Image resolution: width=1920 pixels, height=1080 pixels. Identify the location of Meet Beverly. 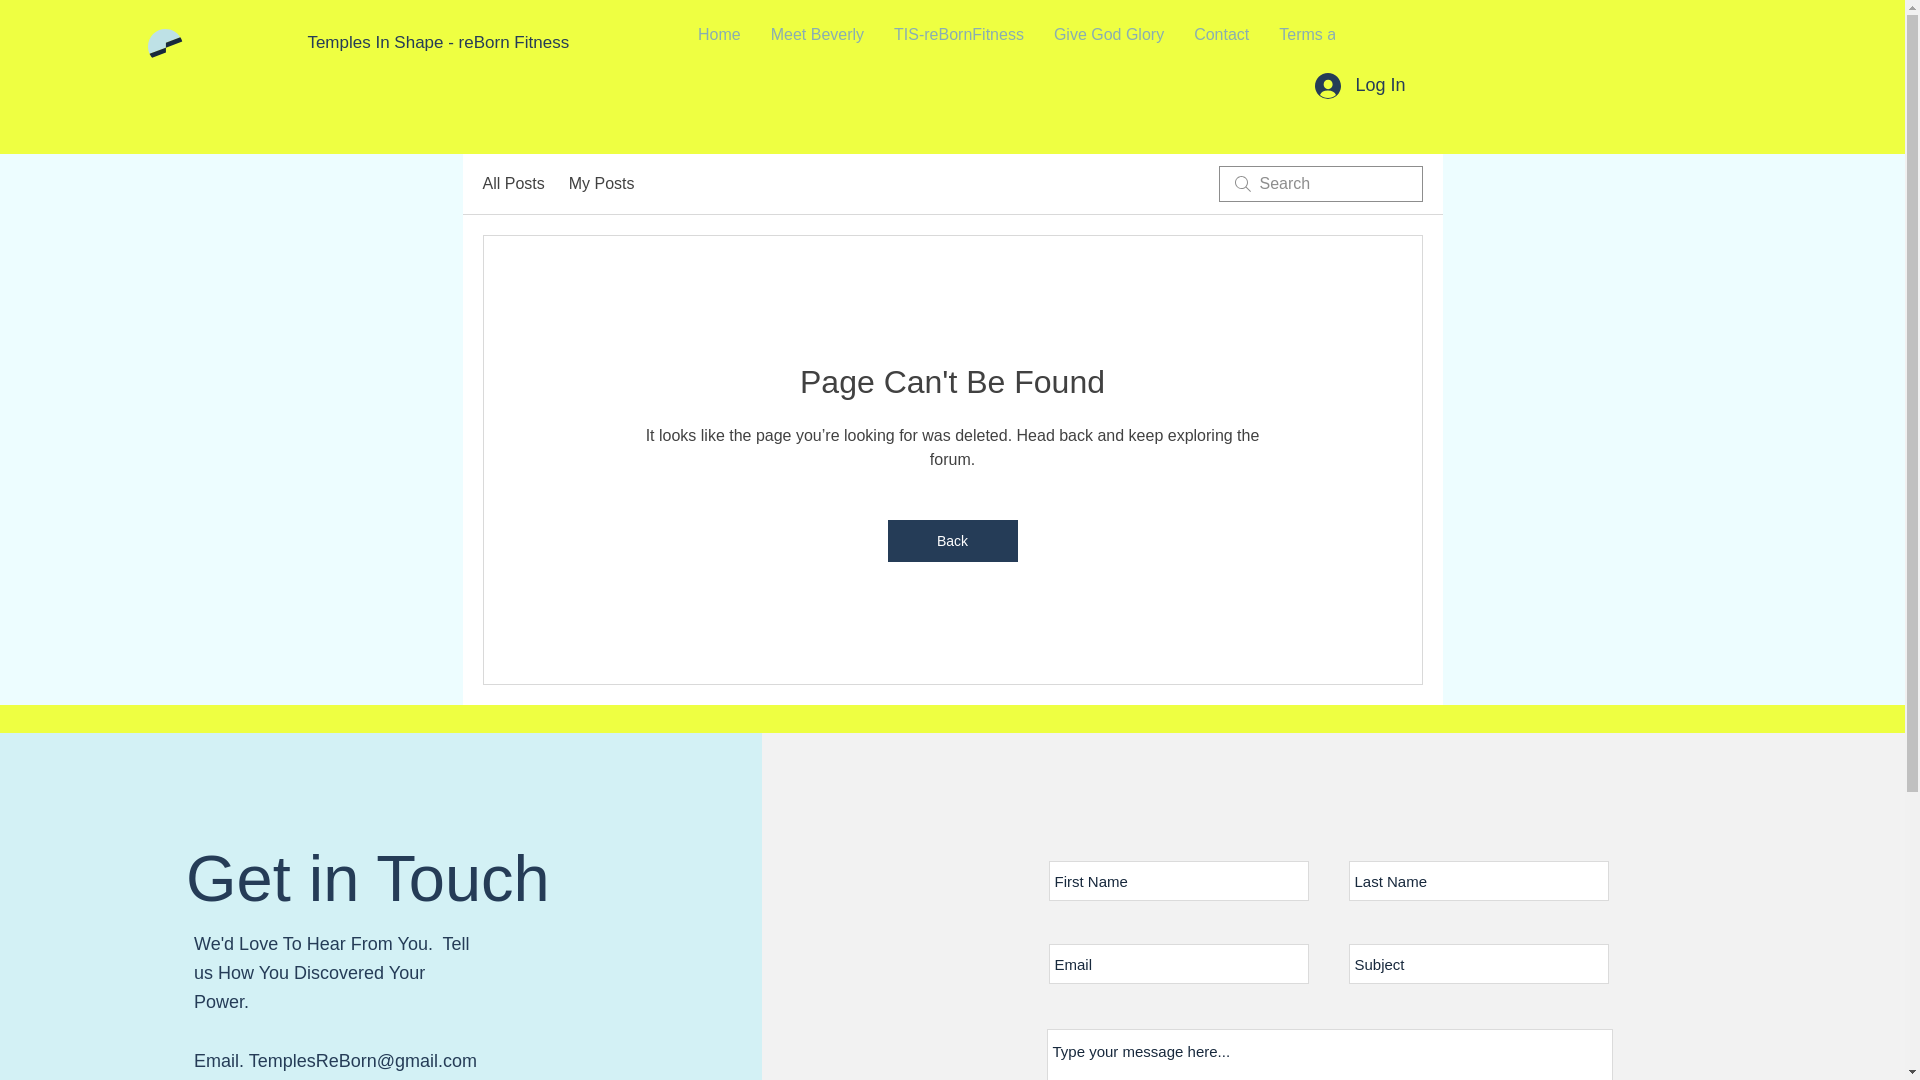
(818, 44).